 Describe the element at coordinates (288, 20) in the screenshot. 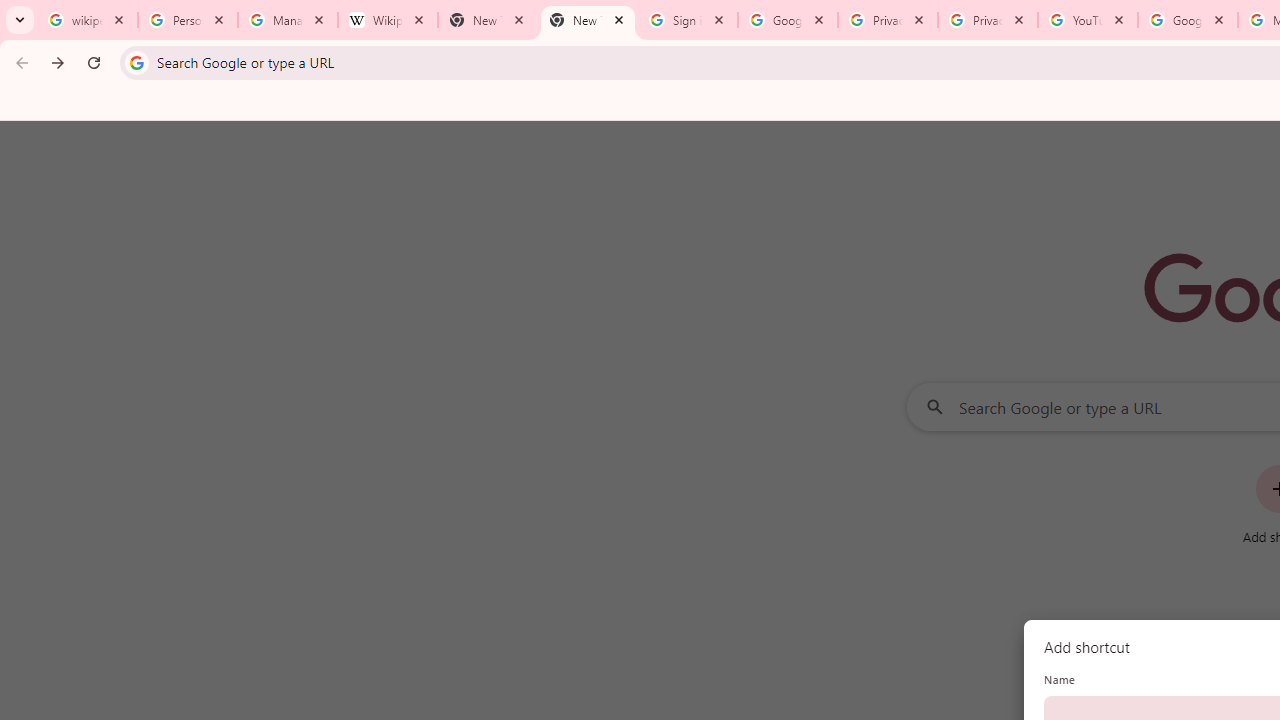

I see `Manage your Location History - Google Search Help` at that location.